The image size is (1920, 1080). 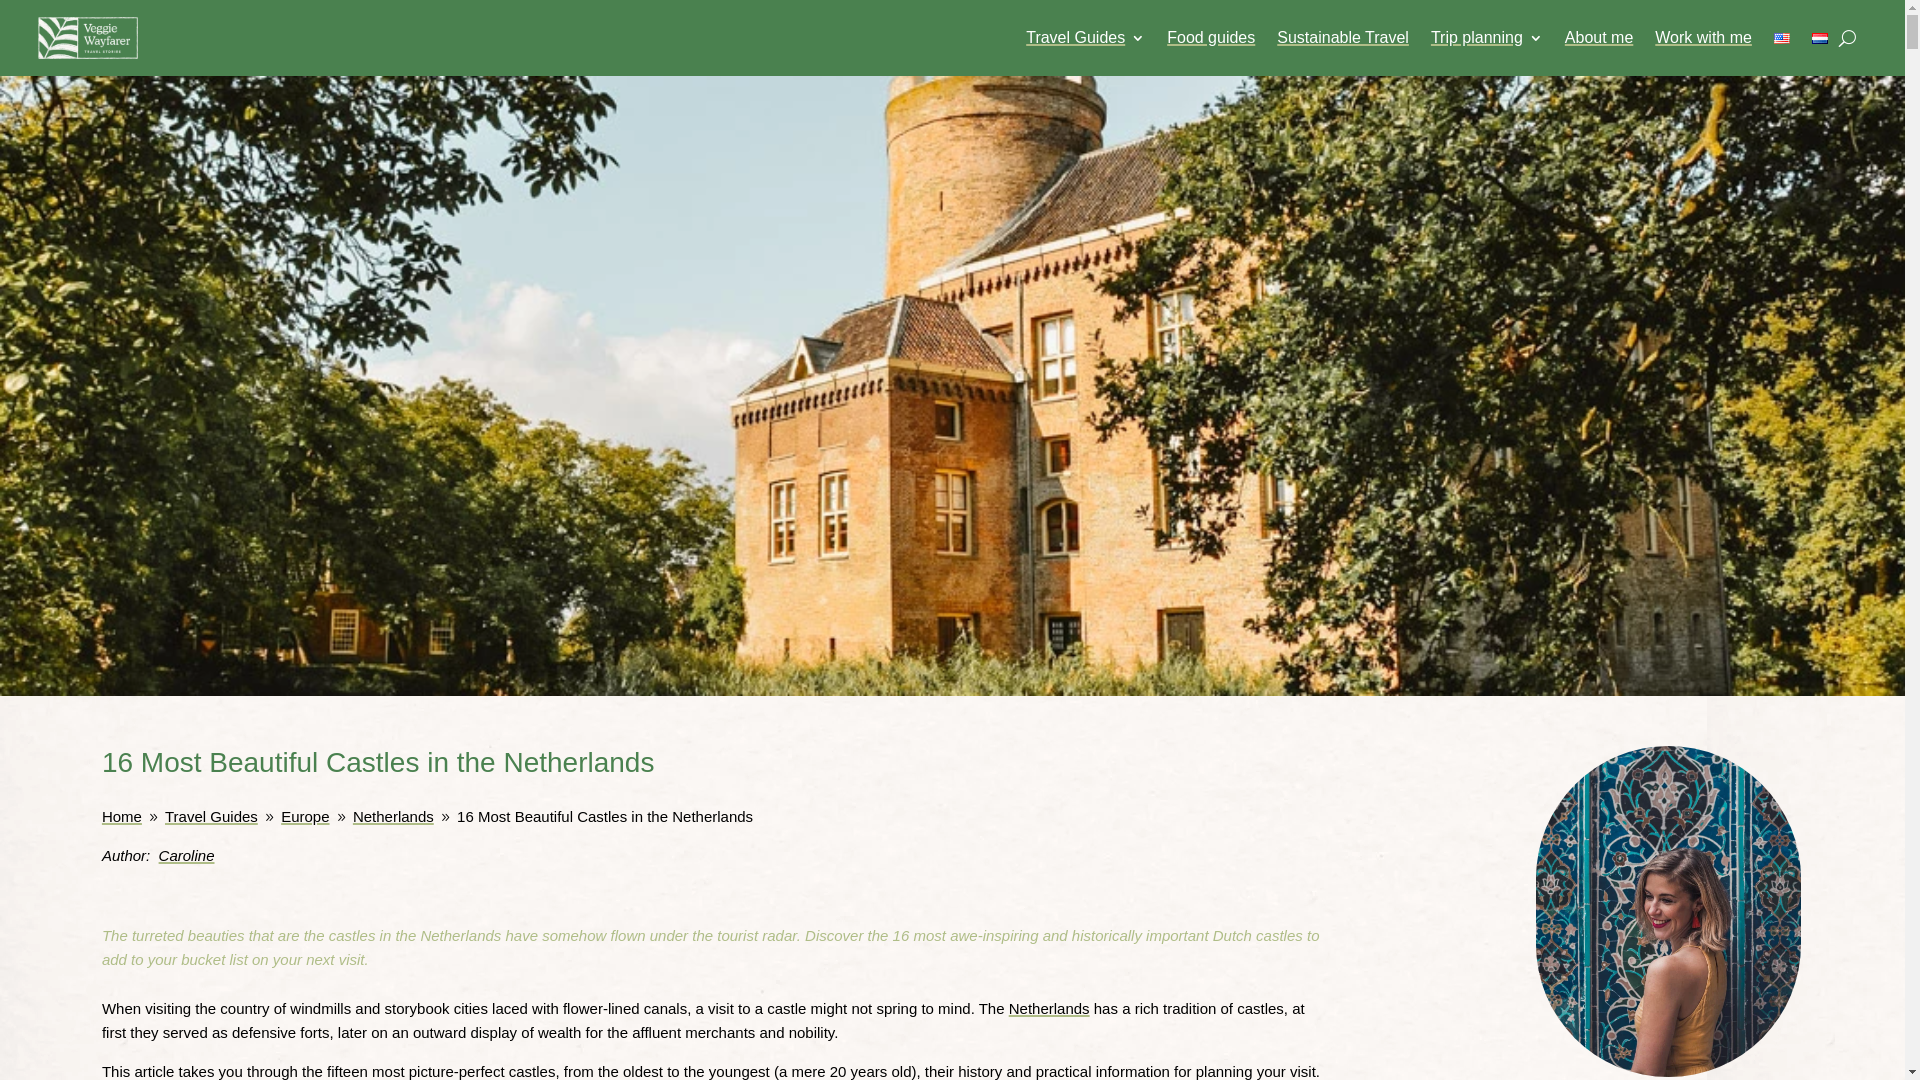 I want to click on Europe, so click(x=304, y=816).